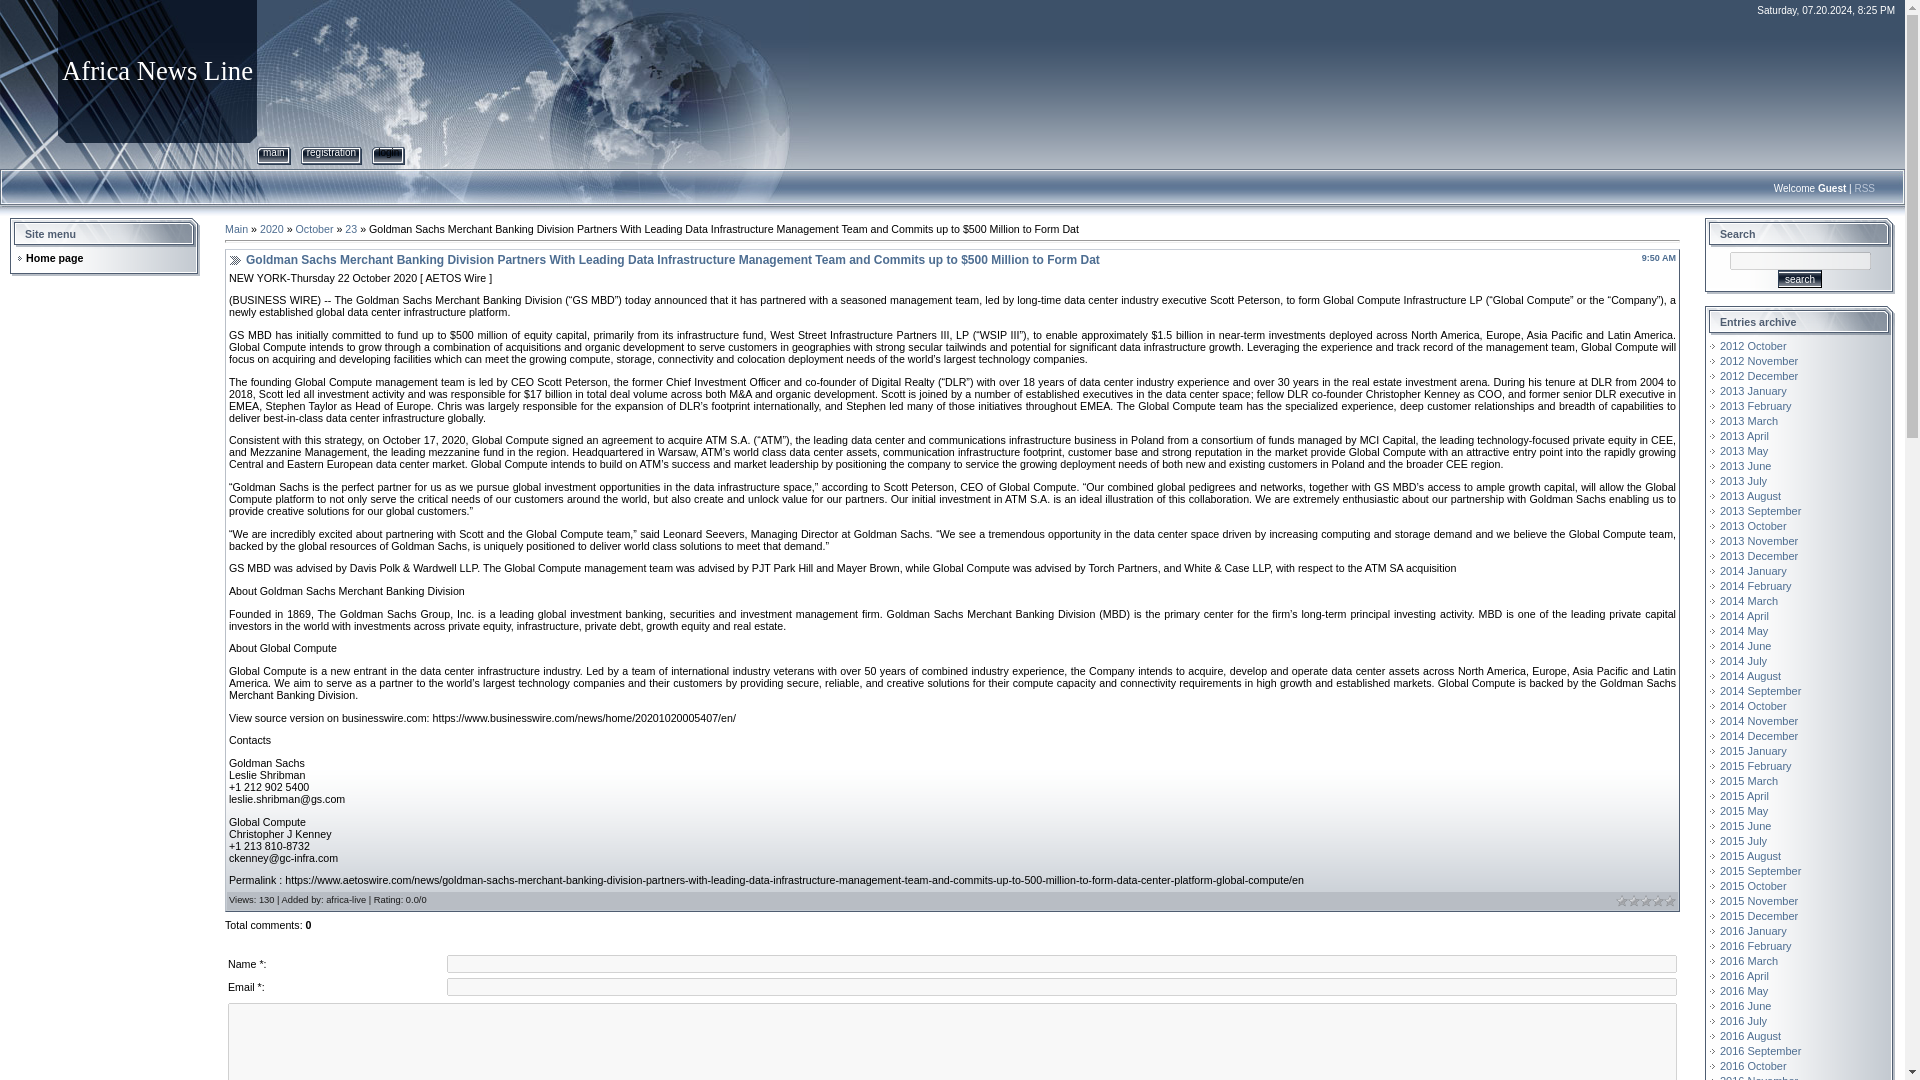 This screenshot has height=1080, width=1920. Describe the element at coordinates (1800, 279) in the screenshot. I see `Search` at that location.